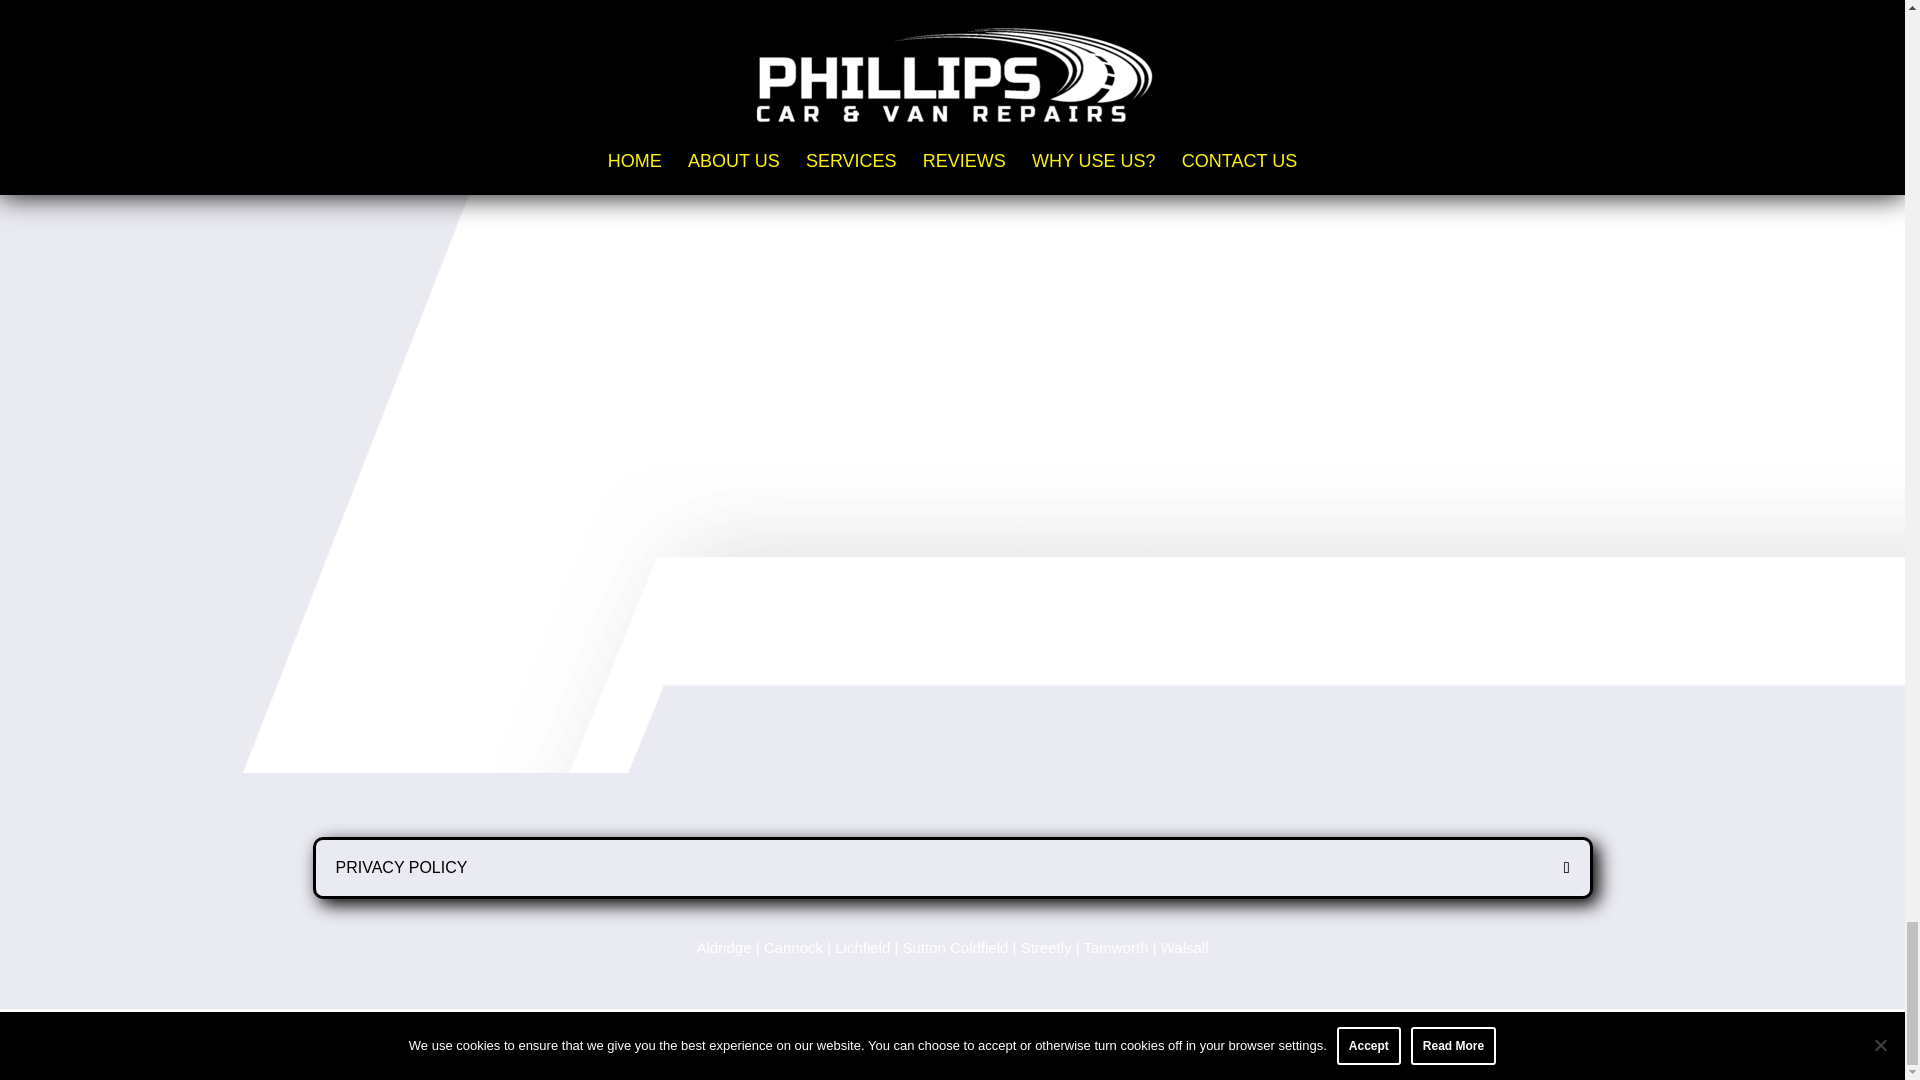  I want to click on Sutton Coldfield, so click(955, 946).